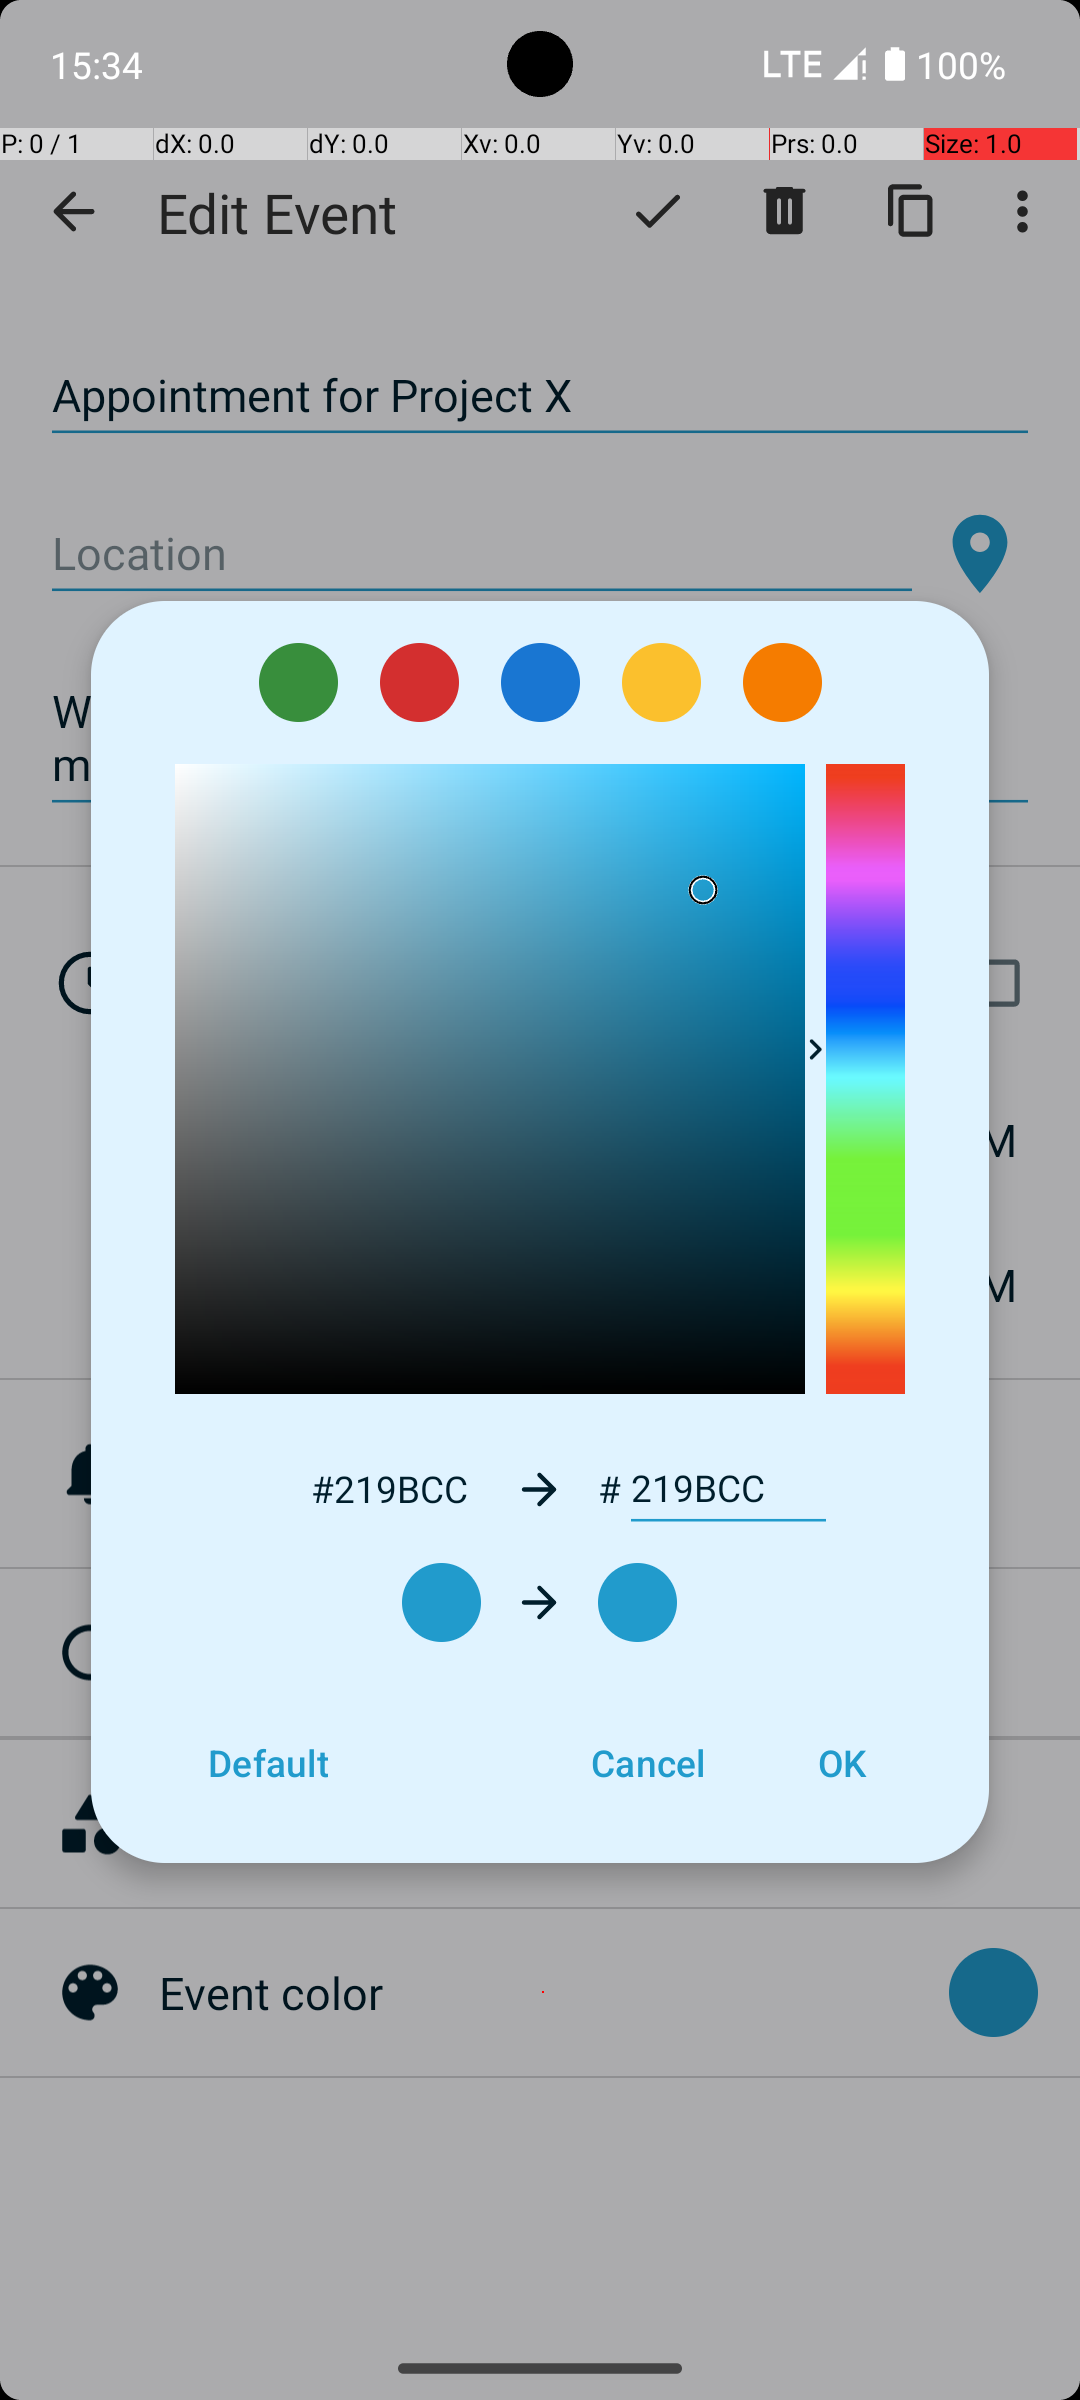 Image resolution: width=1080 pixels, height=2400 pixels. What do you see at coordinates (728, 1489) in the screenshot?
I see `219BCC` at bounding box center [728, 1489].